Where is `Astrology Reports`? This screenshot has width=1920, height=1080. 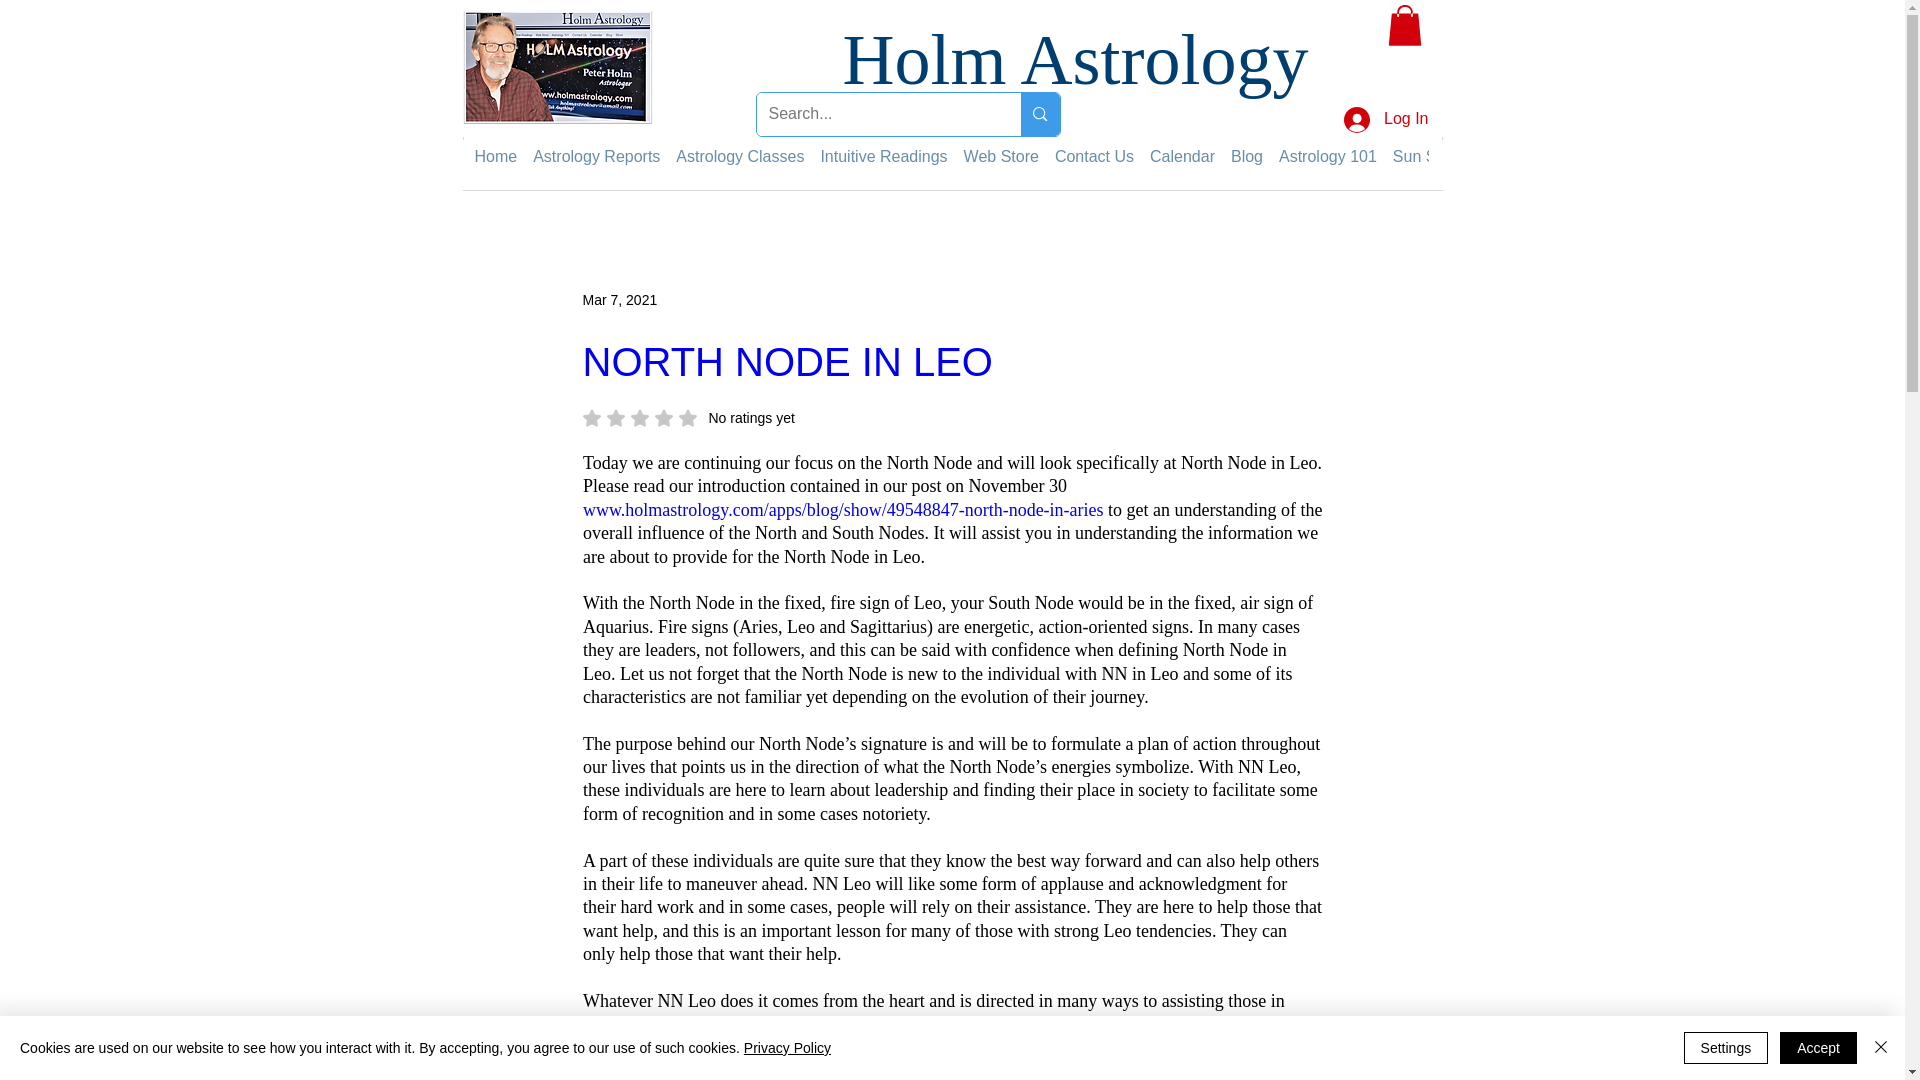 Astrology Reports is located at coordinates (596, 156).